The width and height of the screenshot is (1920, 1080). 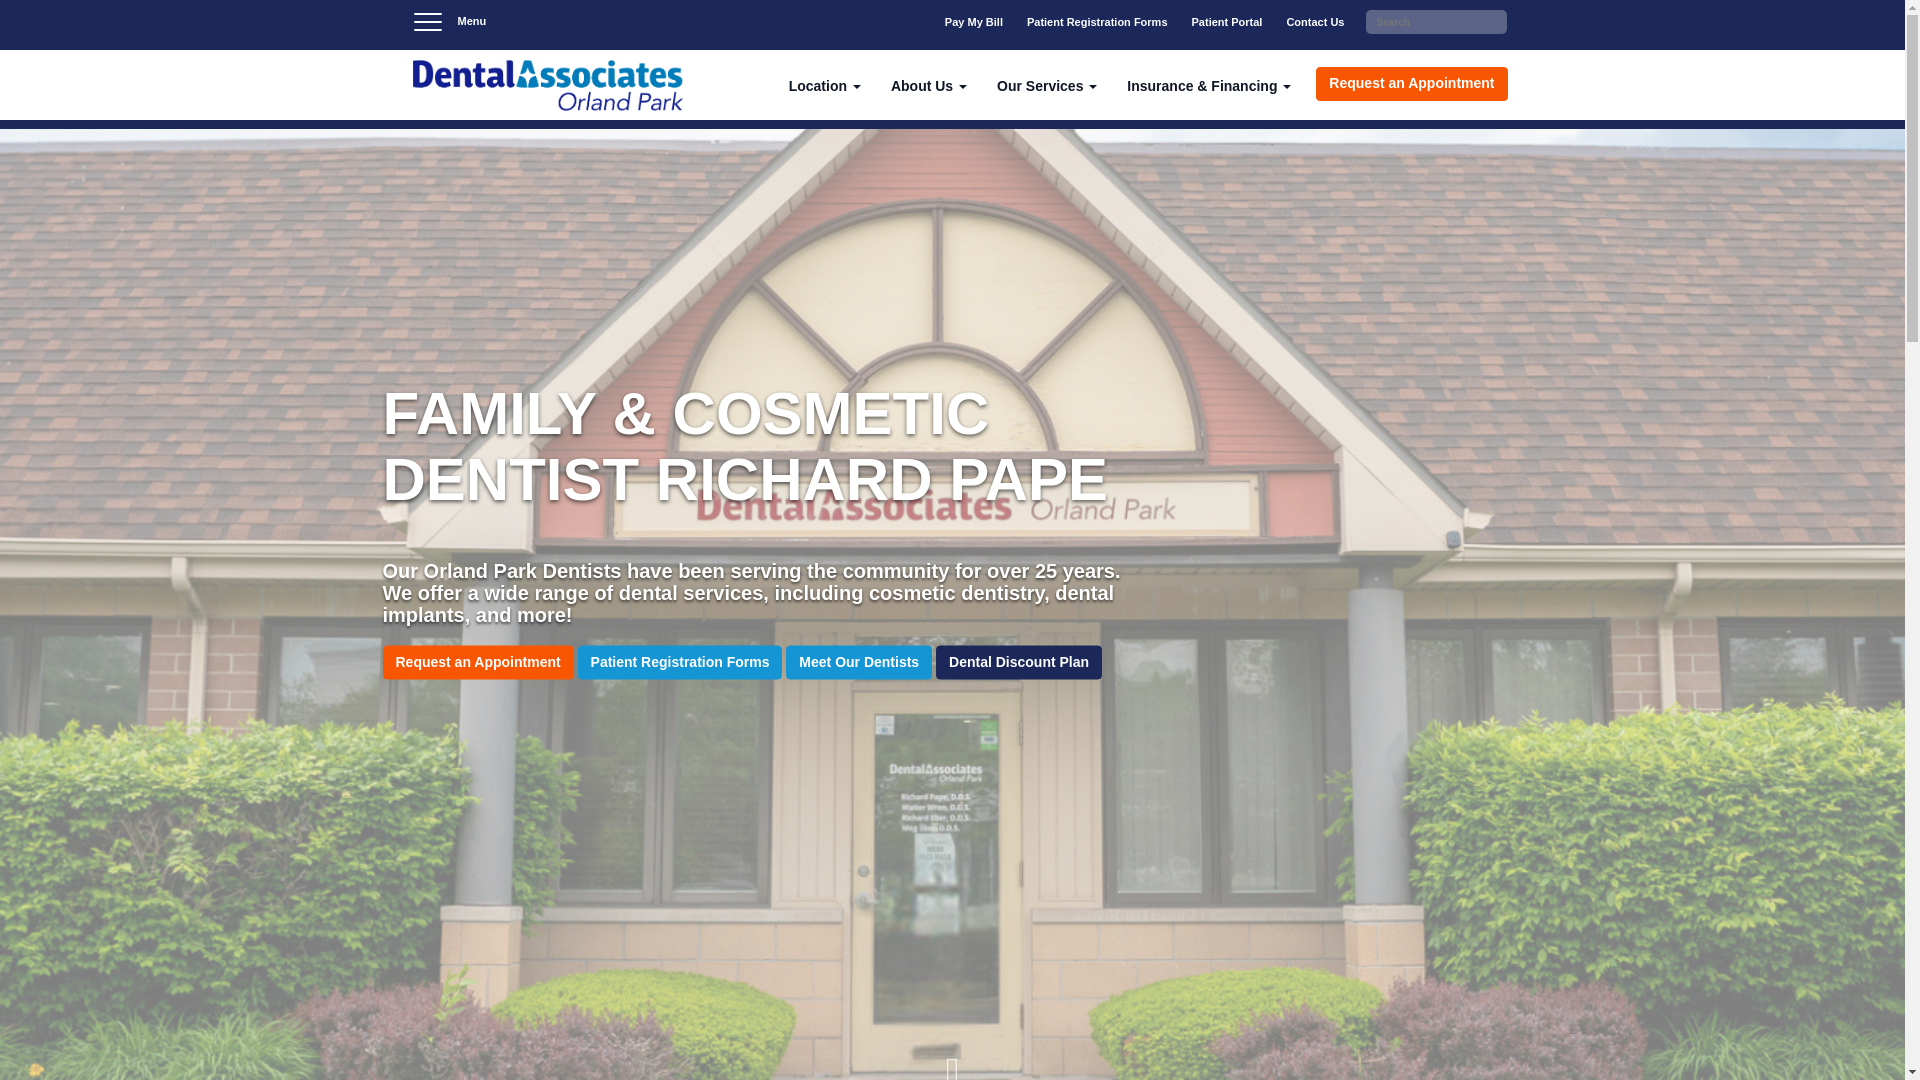 I want to click on Patient Registration Forms, so click(x=1098, y=24).